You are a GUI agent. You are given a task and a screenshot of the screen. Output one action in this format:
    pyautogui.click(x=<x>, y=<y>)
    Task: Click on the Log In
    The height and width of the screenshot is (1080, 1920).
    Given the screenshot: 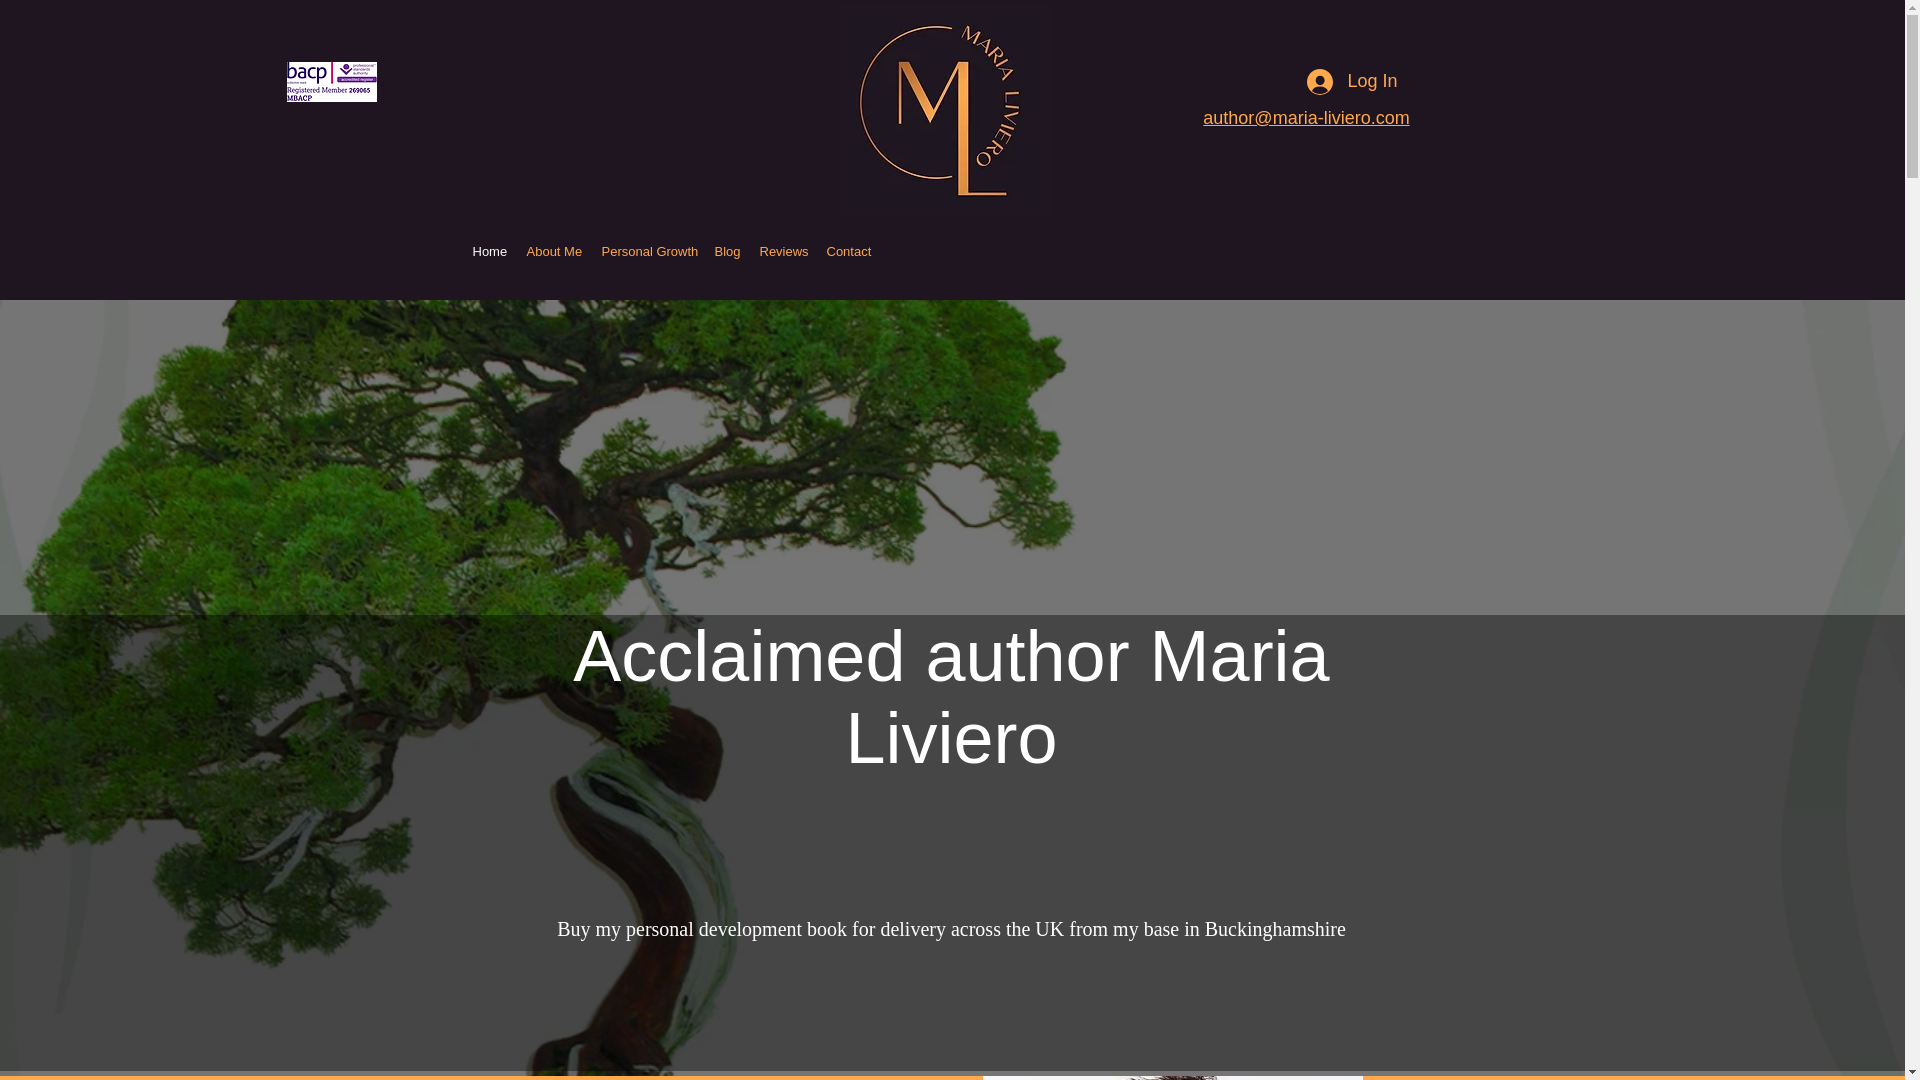 What is the action you would take?
    pyautogui.click(x=1352, y=82)
    